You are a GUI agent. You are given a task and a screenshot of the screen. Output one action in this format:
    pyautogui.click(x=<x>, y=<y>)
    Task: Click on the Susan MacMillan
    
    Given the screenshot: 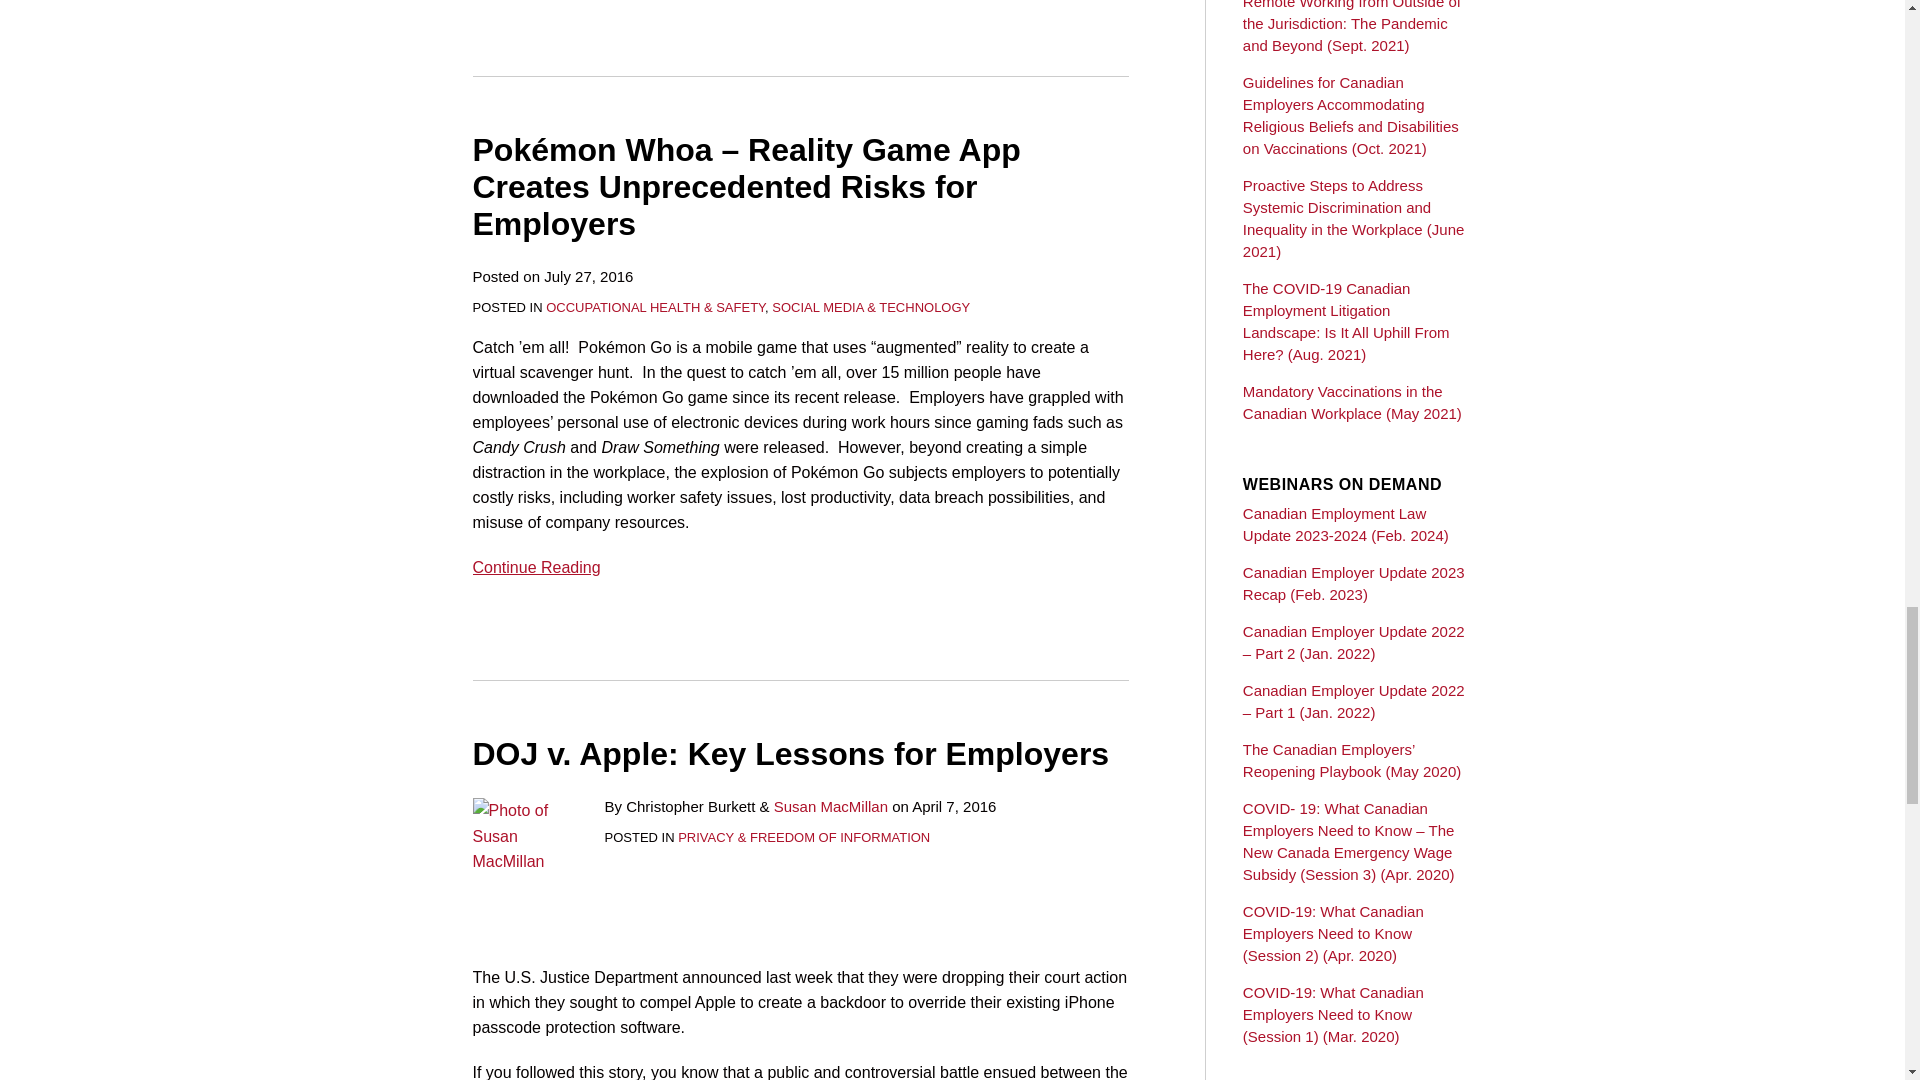 What is the action you would take?
    pyautogui.click(x=830, y=806)
    